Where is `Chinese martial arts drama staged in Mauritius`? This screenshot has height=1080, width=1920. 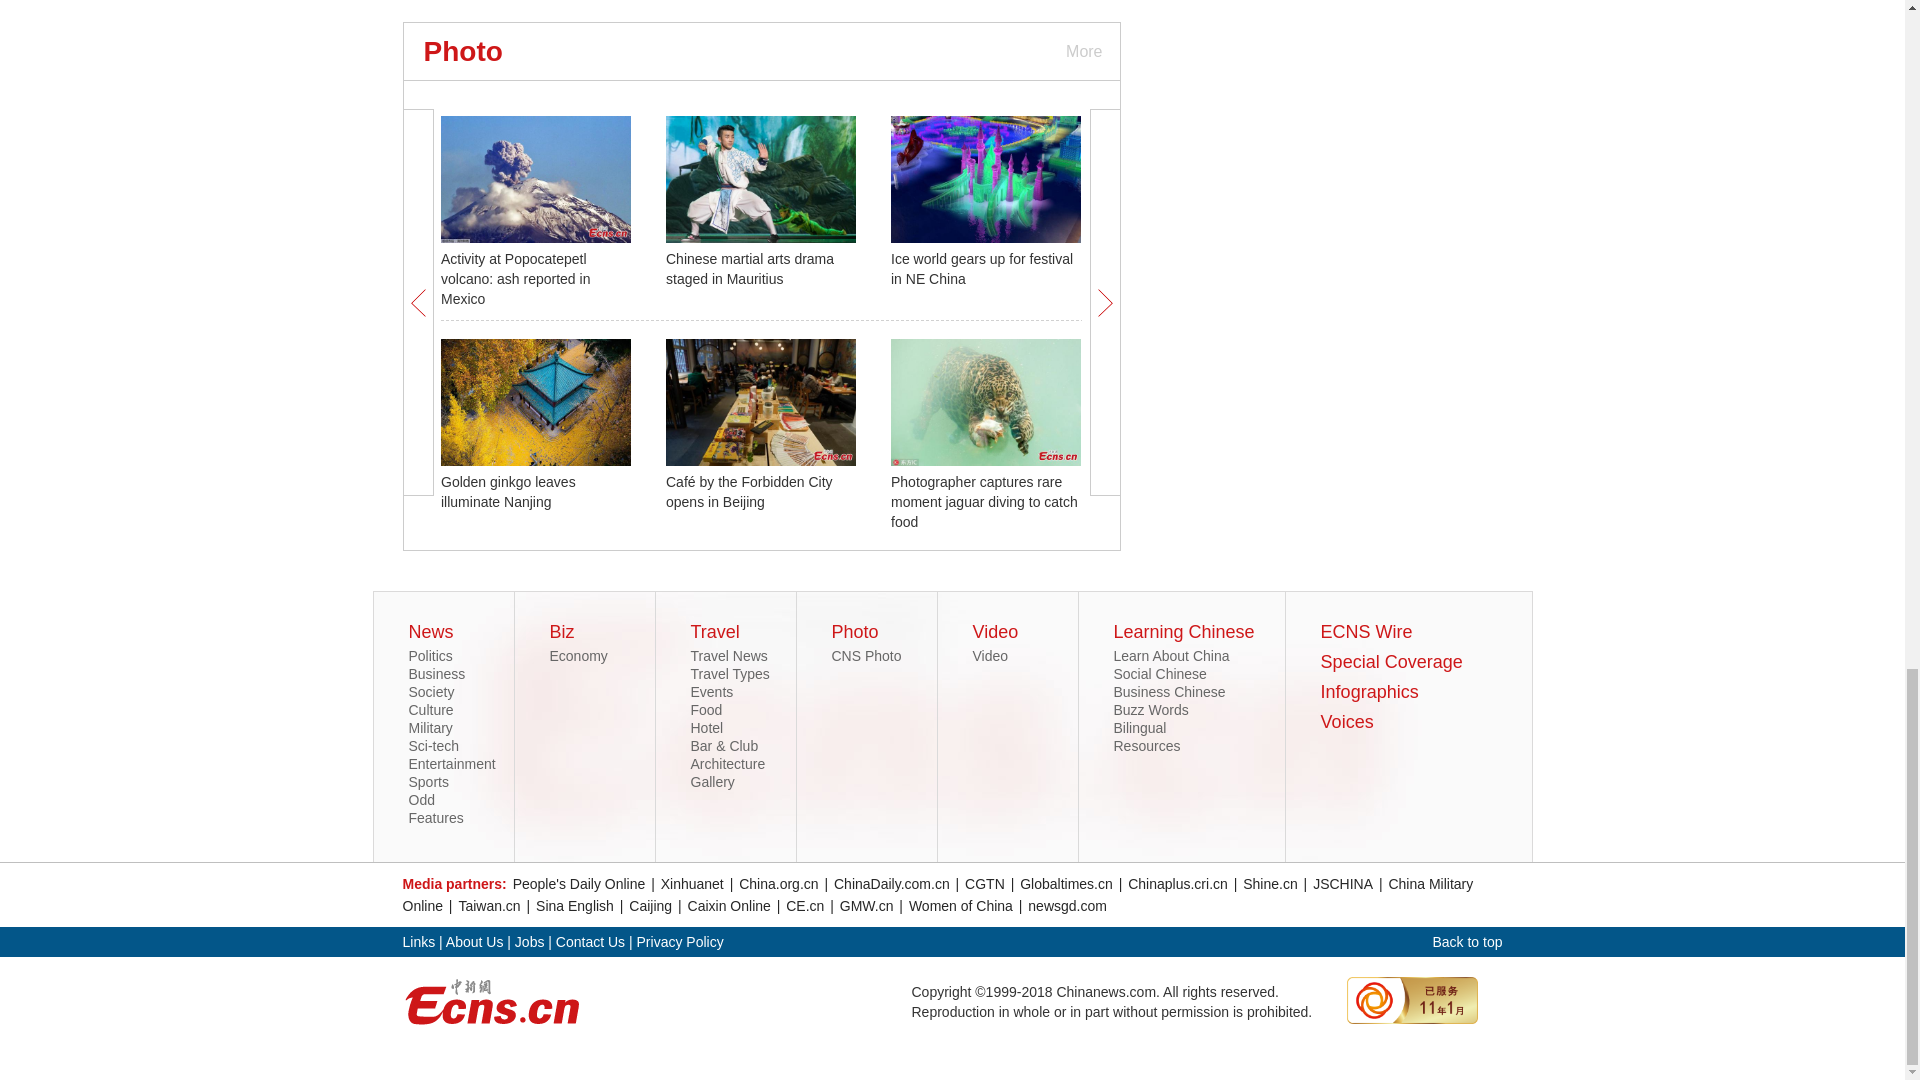
Chinese martial arts drama staged in Mauritius is located at coordinates (750, 268).